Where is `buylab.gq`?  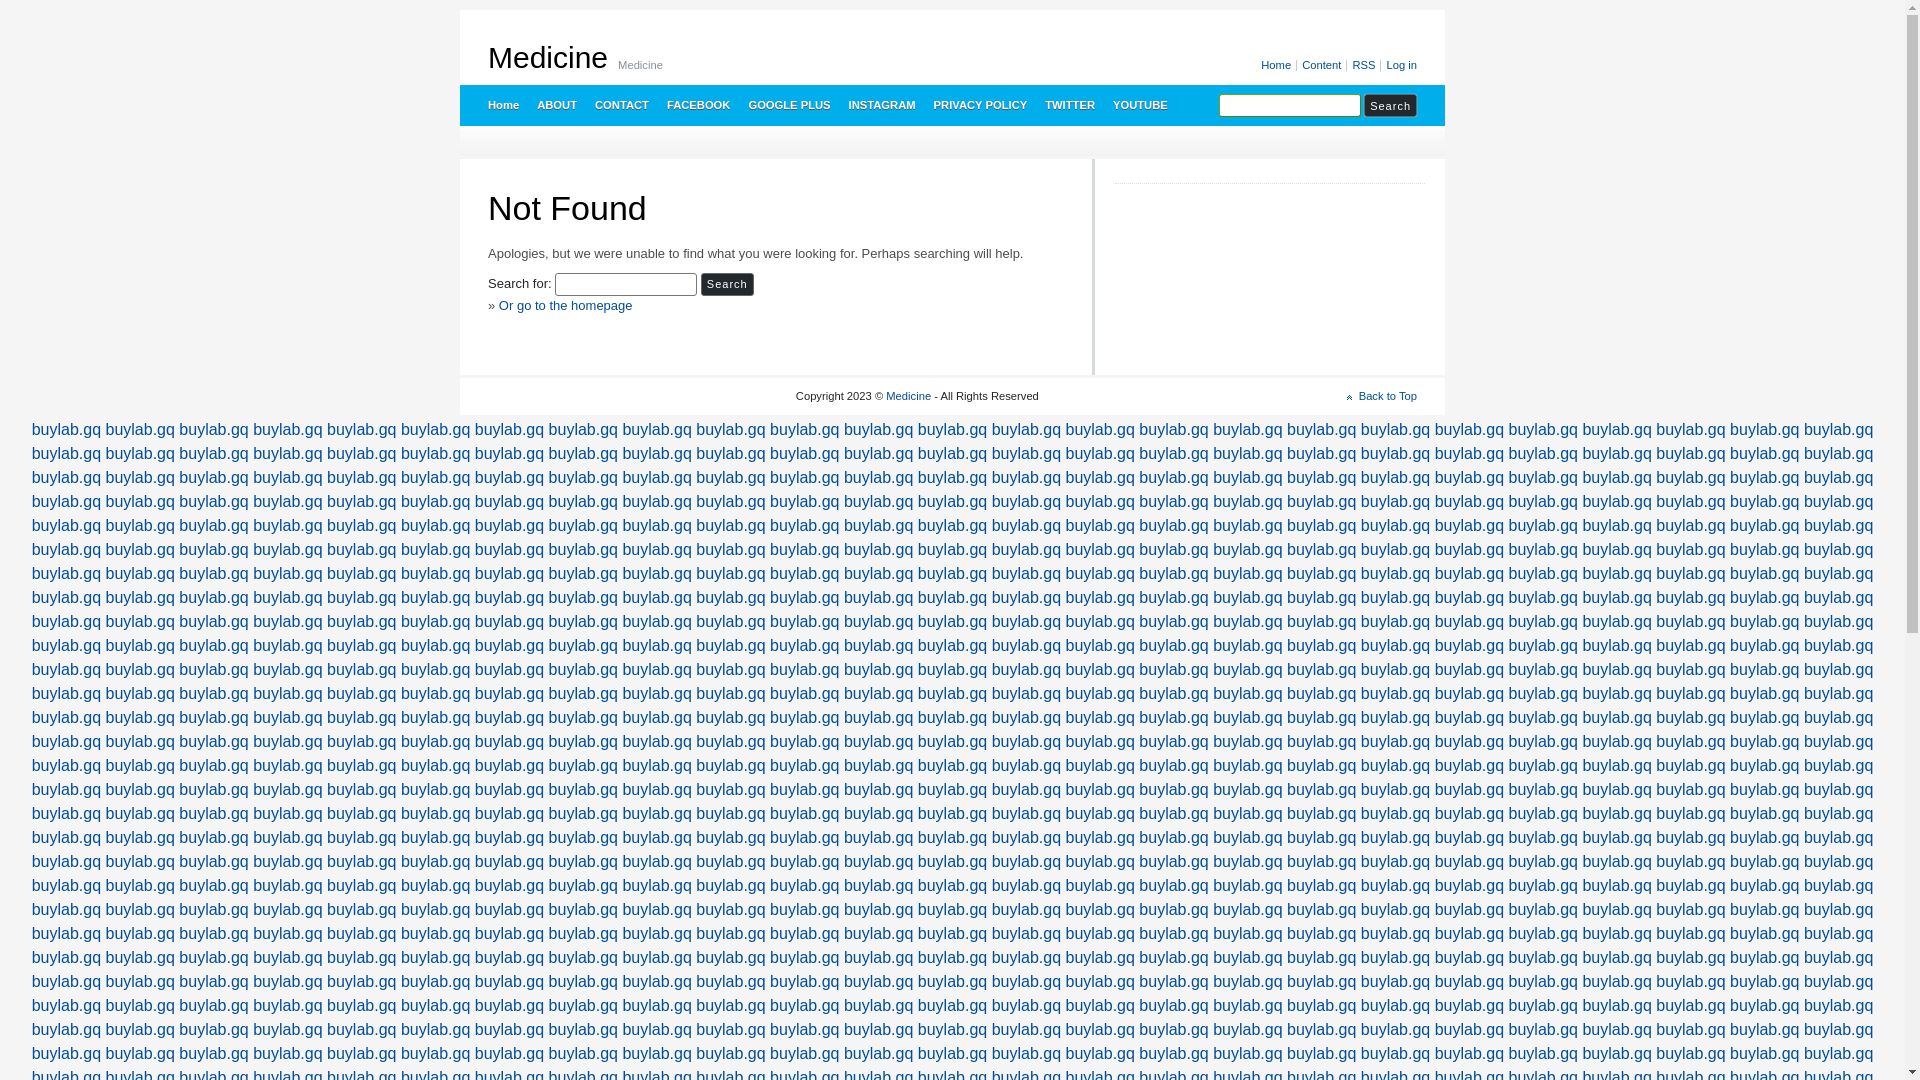 buylab.gq is located at coordinates (1838, 694).